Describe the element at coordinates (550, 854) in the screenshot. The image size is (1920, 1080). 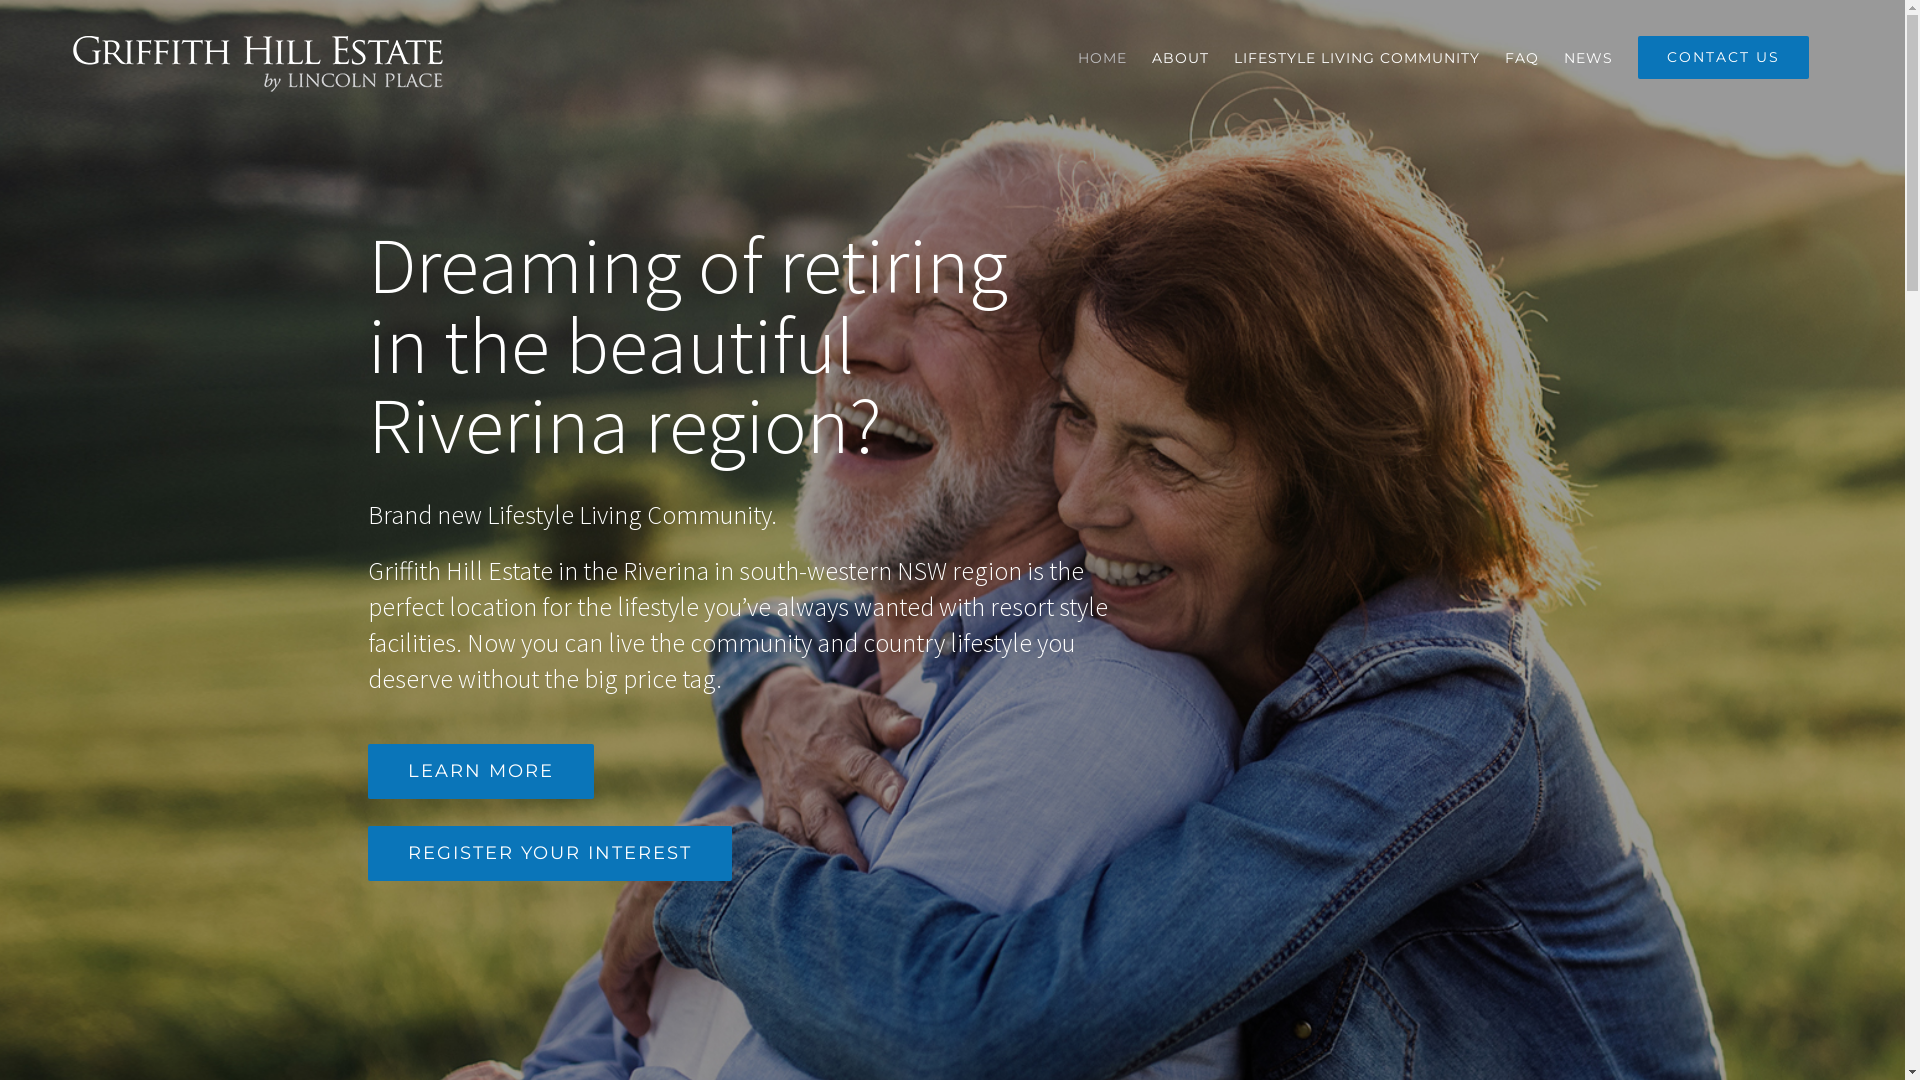
I see `REGISTER YOUR INTEREST` at that location.